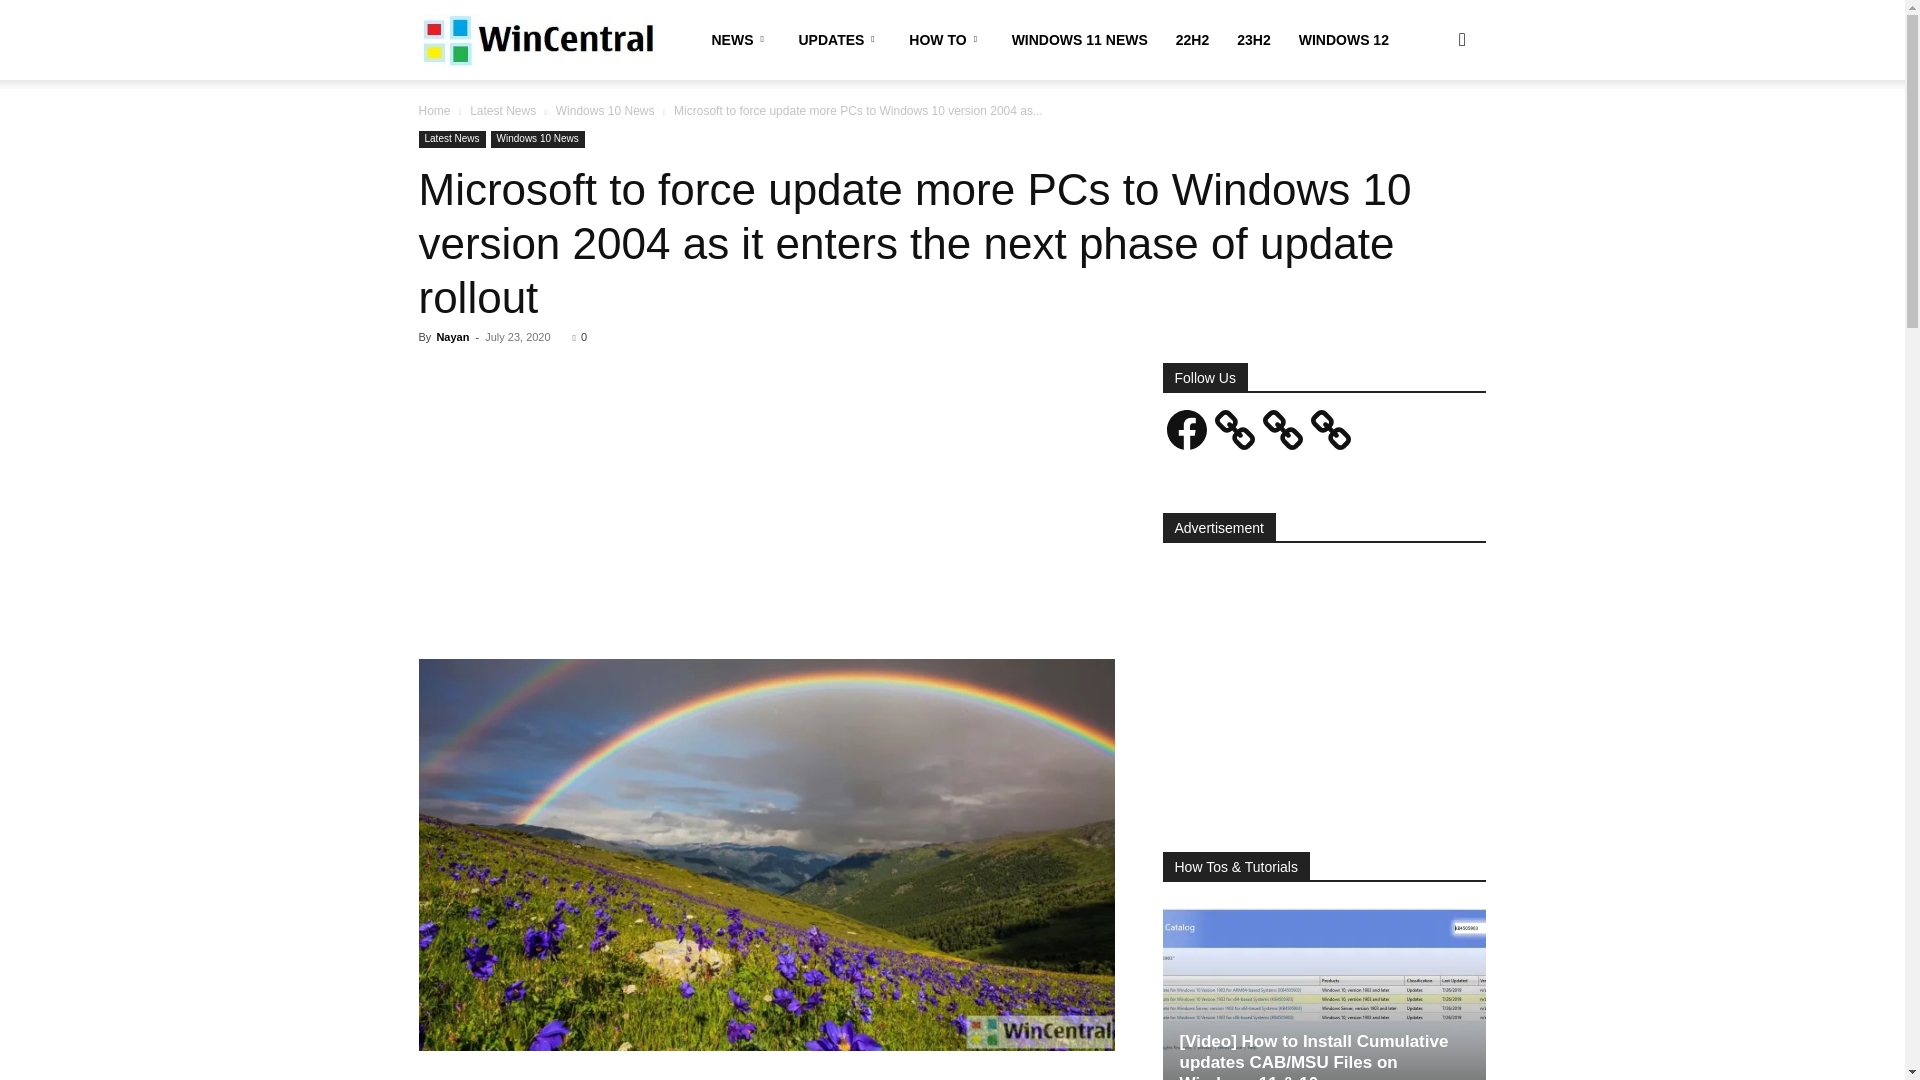 The height and width of the screenshot is (1080, 1920). What do you see at coordinates (742, 40) in the screenshot?
I see `NEWS` at bounding box center [742, 40].